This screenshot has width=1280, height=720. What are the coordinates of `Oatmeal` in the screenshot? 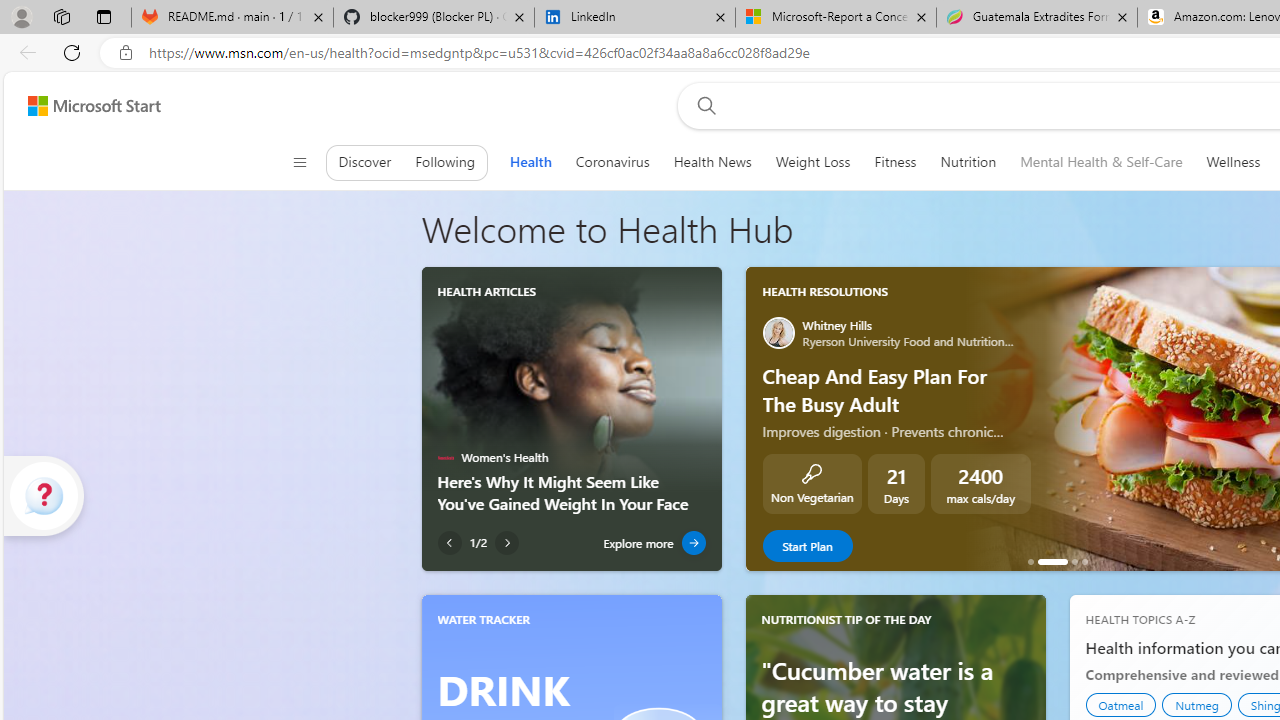 It's located at (1121, 704).